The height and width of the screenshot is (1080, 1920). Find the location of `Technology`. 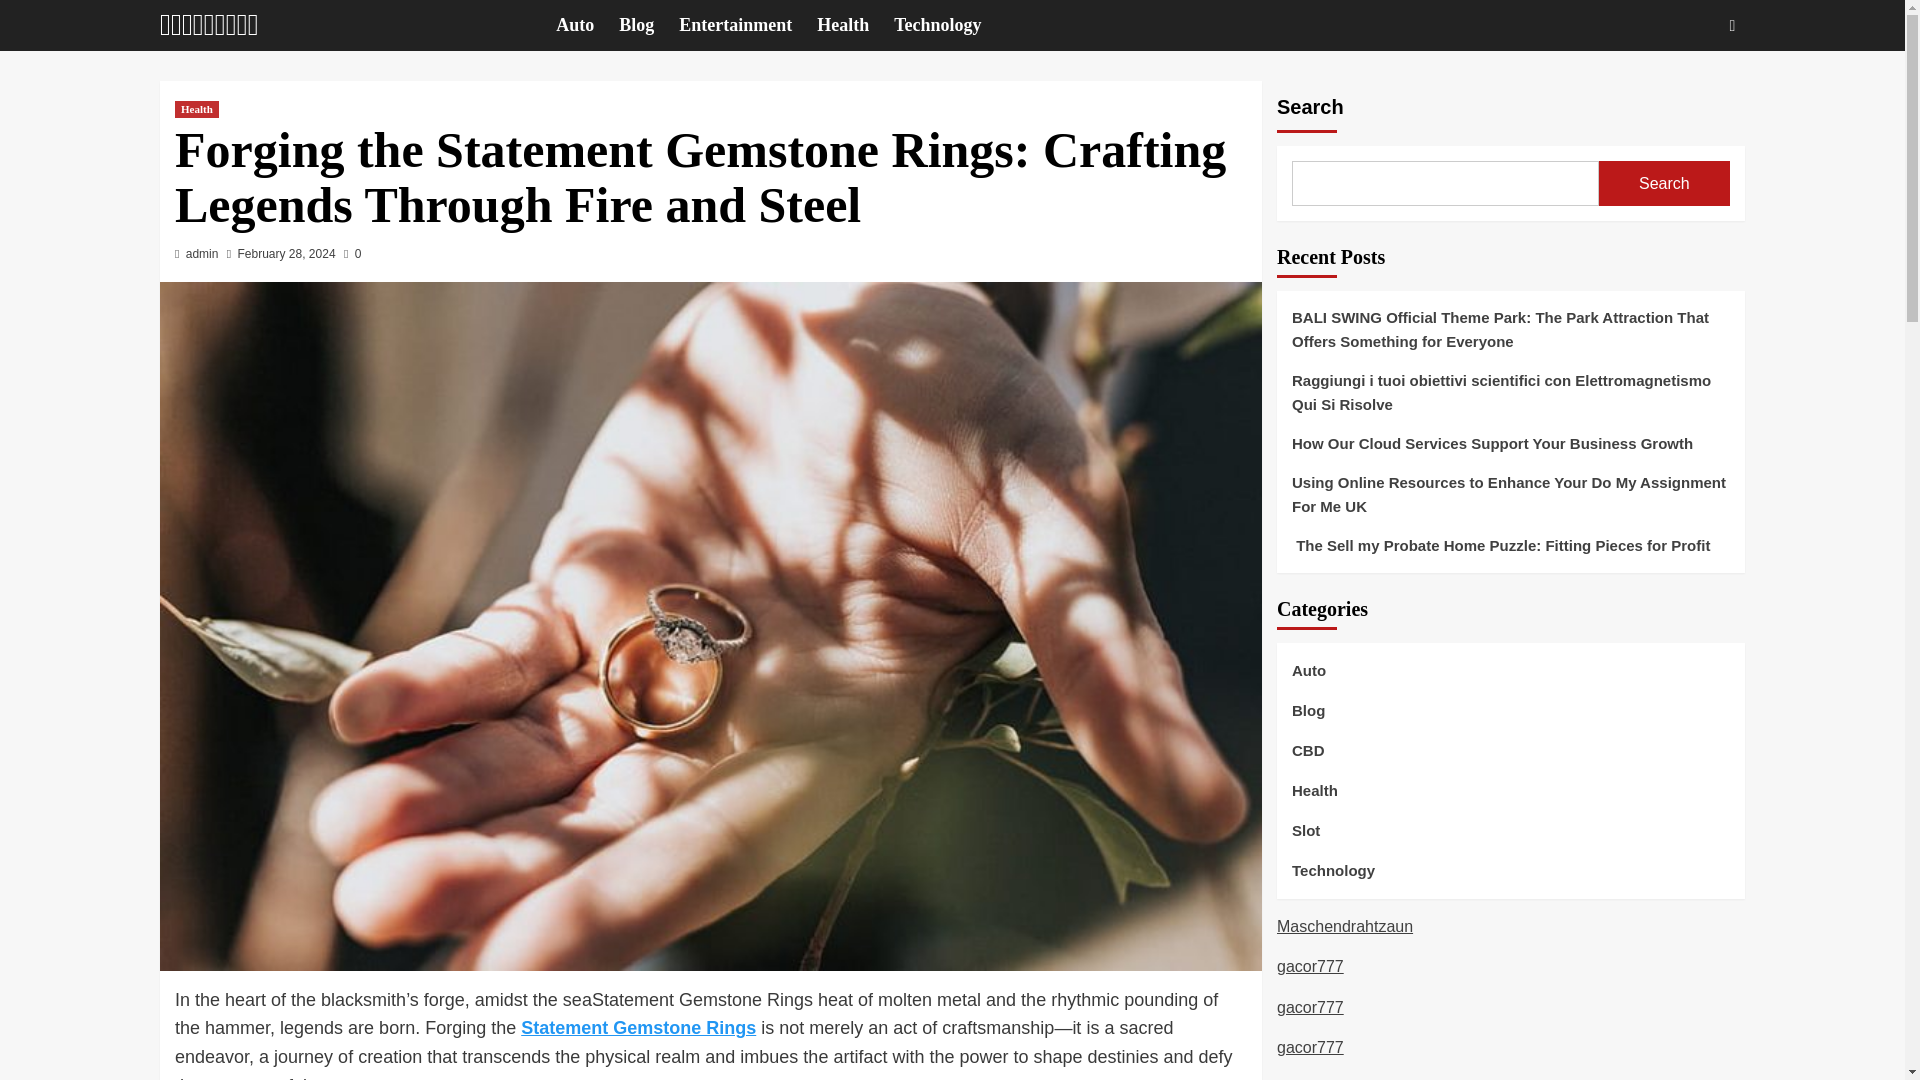

Technology is located at coordinates (950, 25).